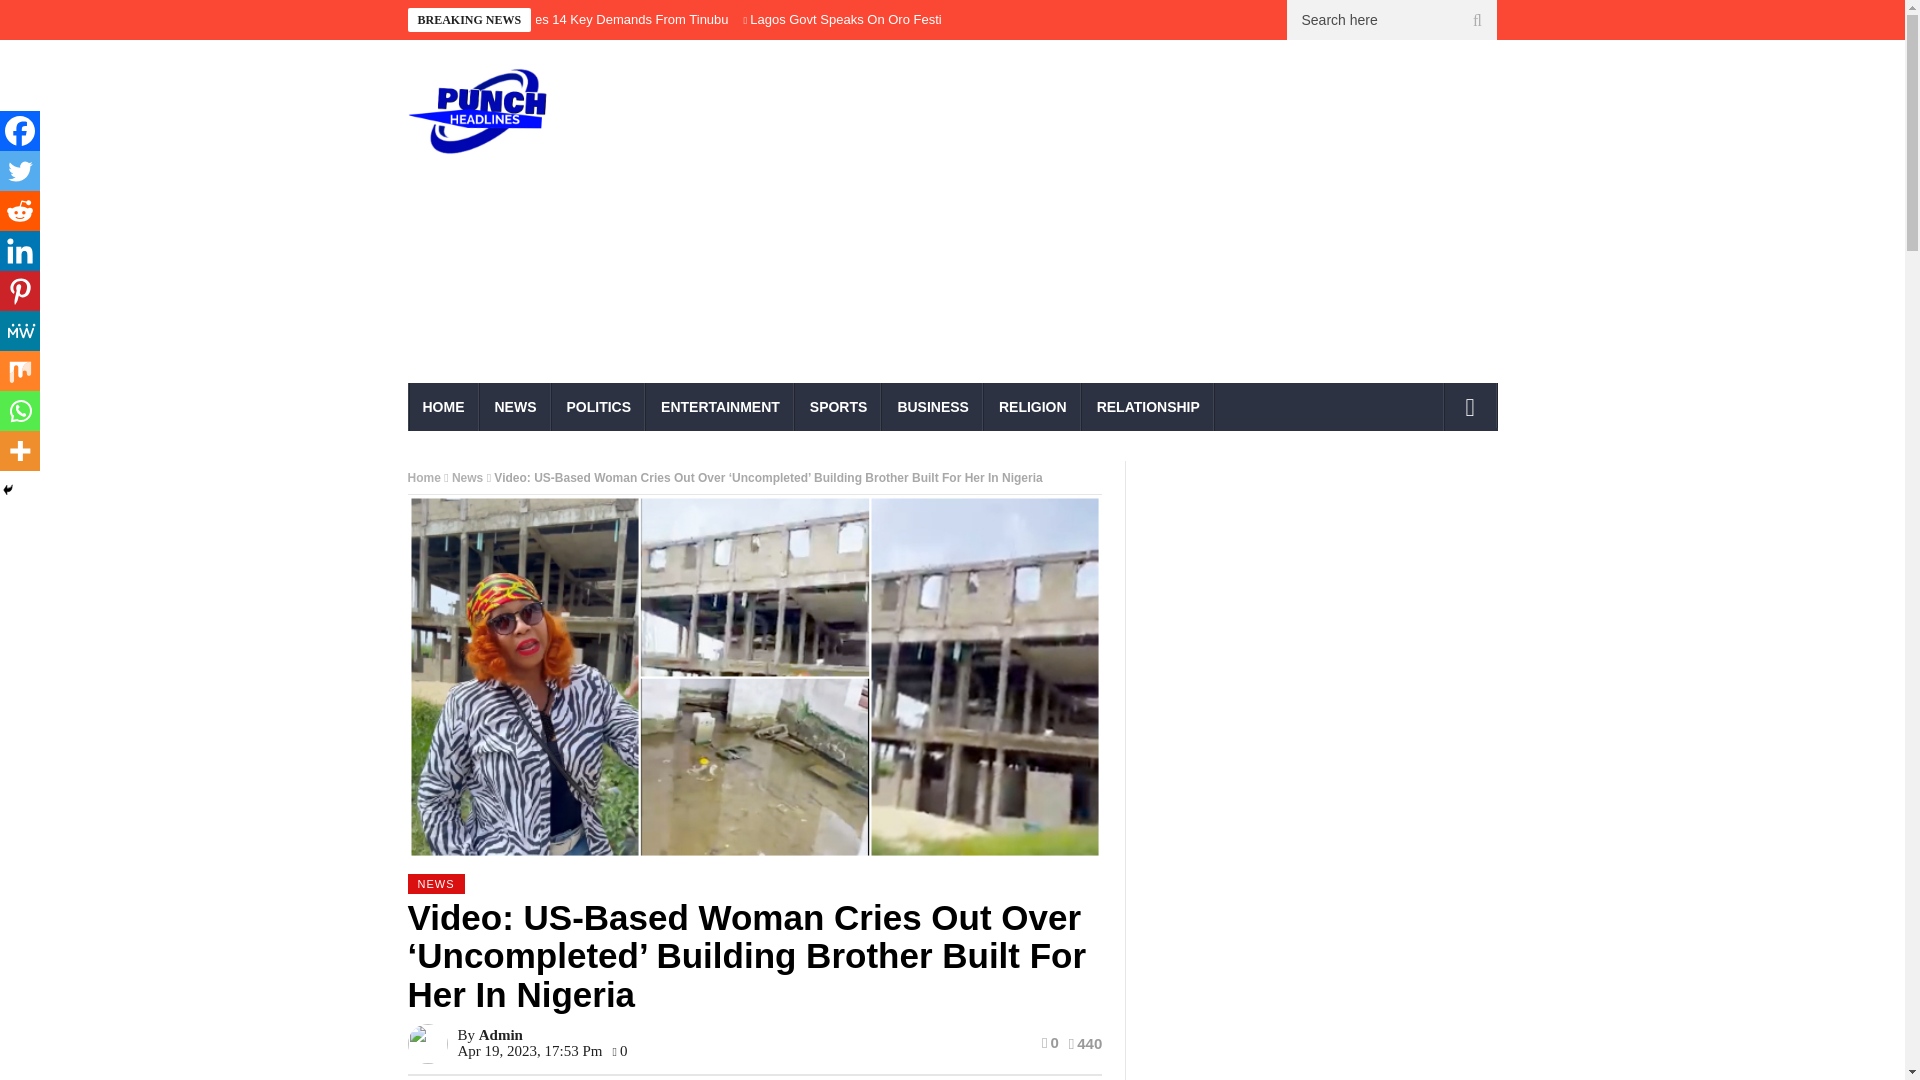 The width and height of the screenshot is (1920, 1080). What do you see at coordinates (500, 1035) in the screenshot?
I see `Admin` at bounding box center [500, 1035].